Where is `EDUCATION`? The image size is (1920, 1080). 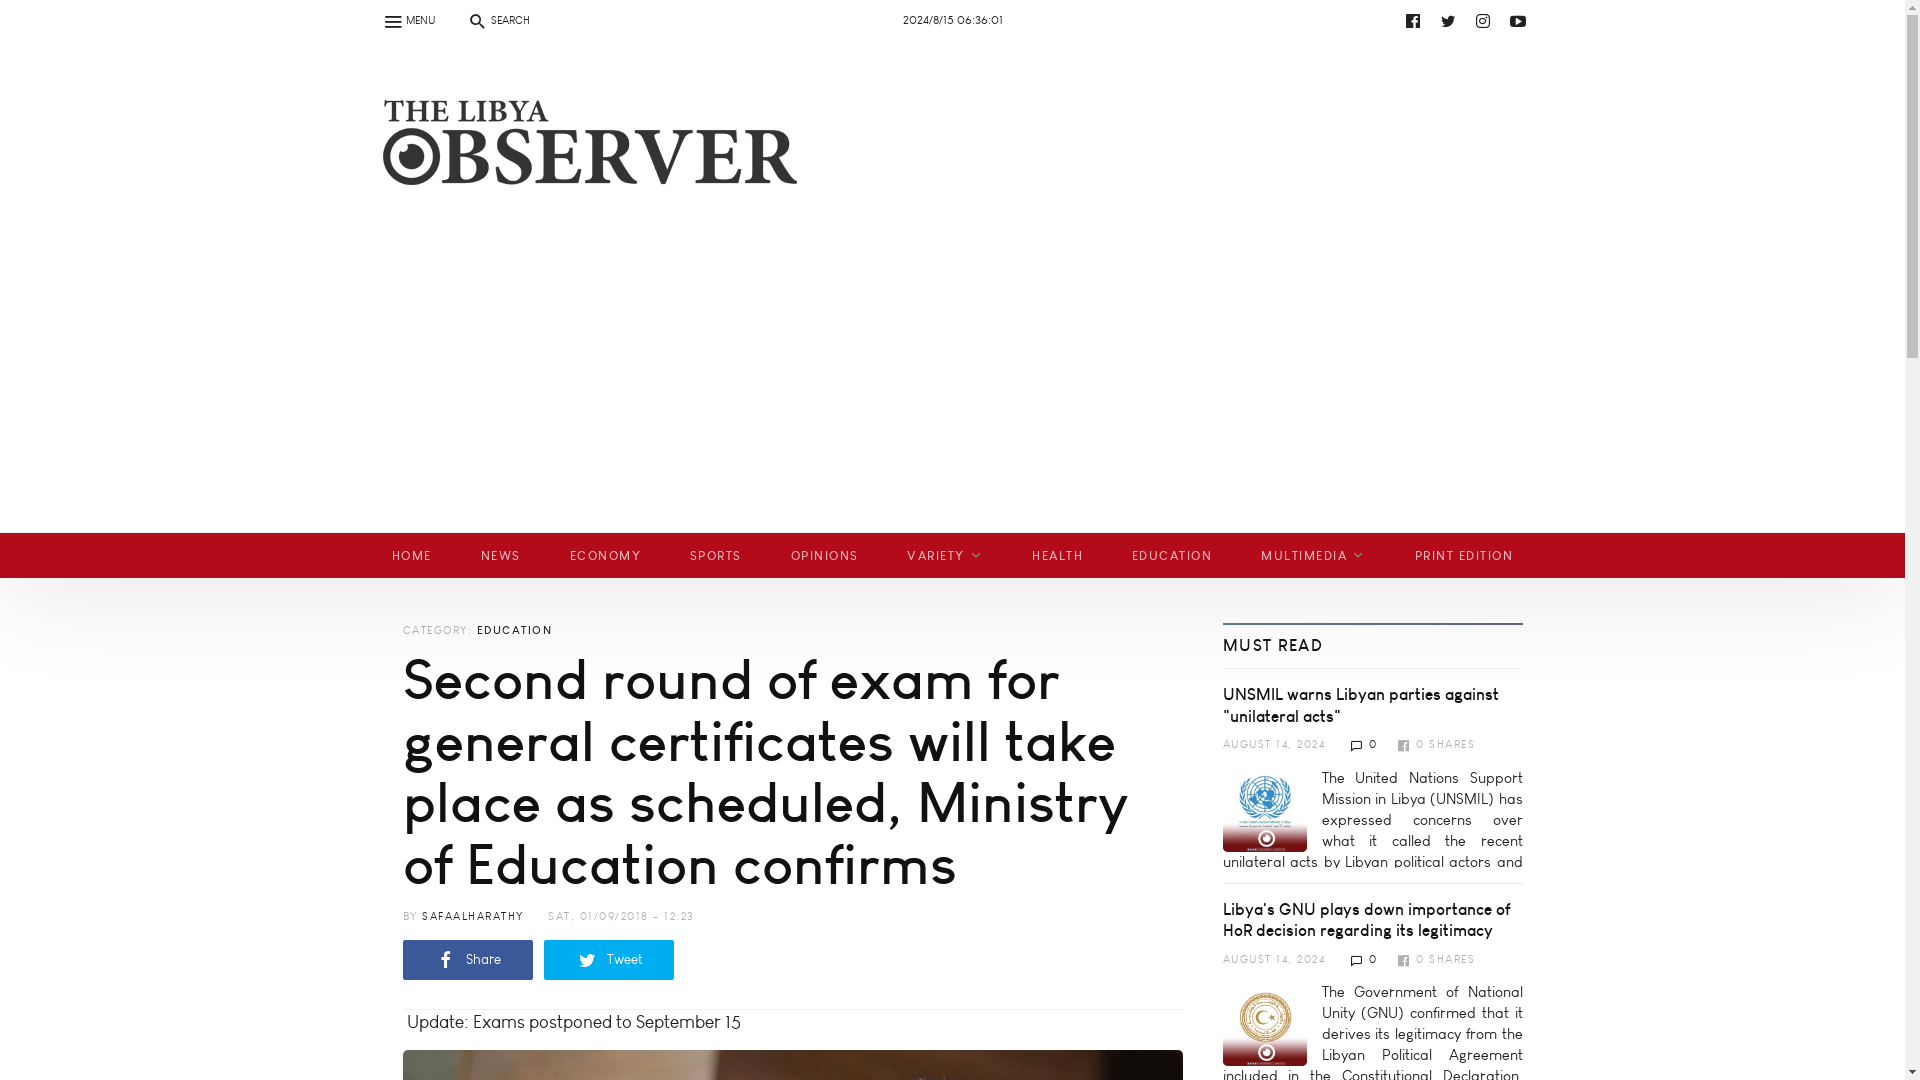 EDUCATION is located at coordinates (1172, 555).